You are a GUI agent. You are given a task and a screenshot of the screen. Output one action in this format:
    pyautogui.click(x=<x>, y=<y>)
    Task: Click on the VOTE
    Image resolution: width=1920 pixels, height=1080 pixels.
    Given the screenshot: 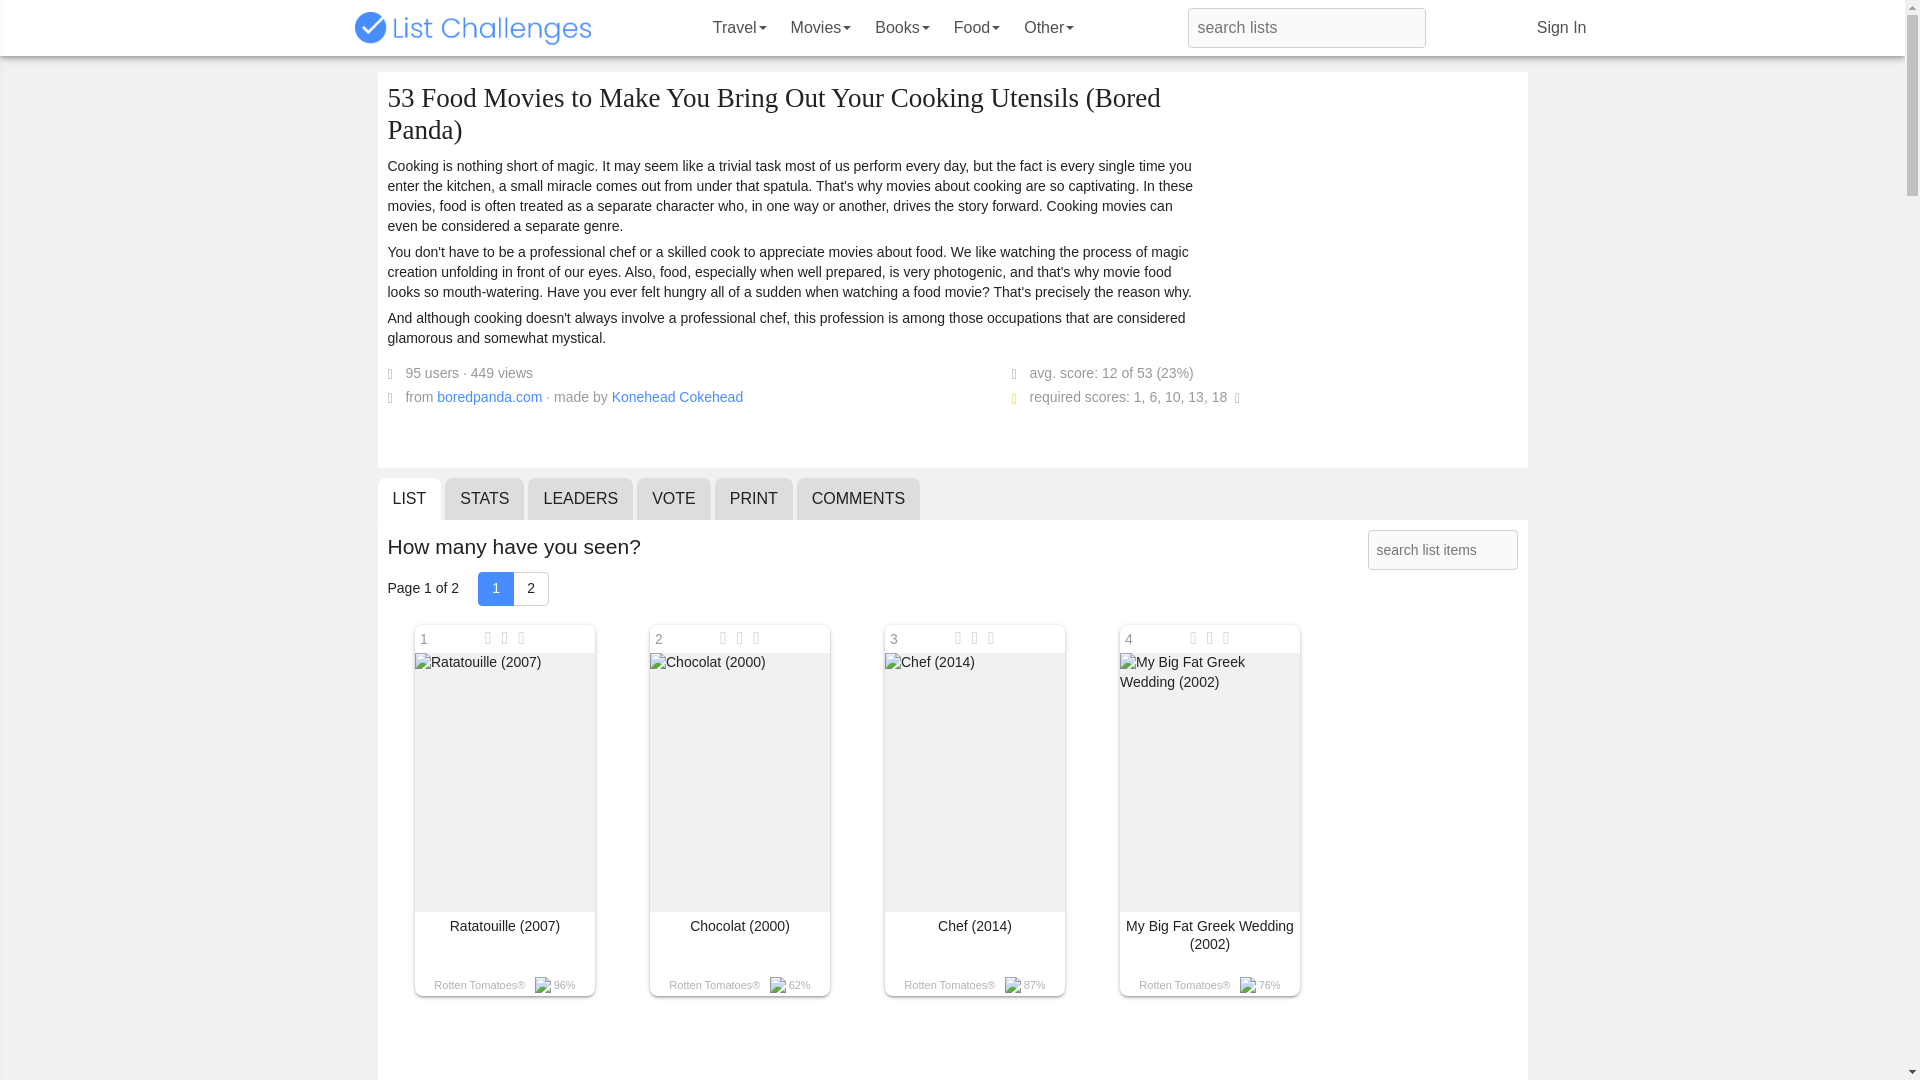 What is the action you would take?
    pyautogui.click(x=674, y=499)
    